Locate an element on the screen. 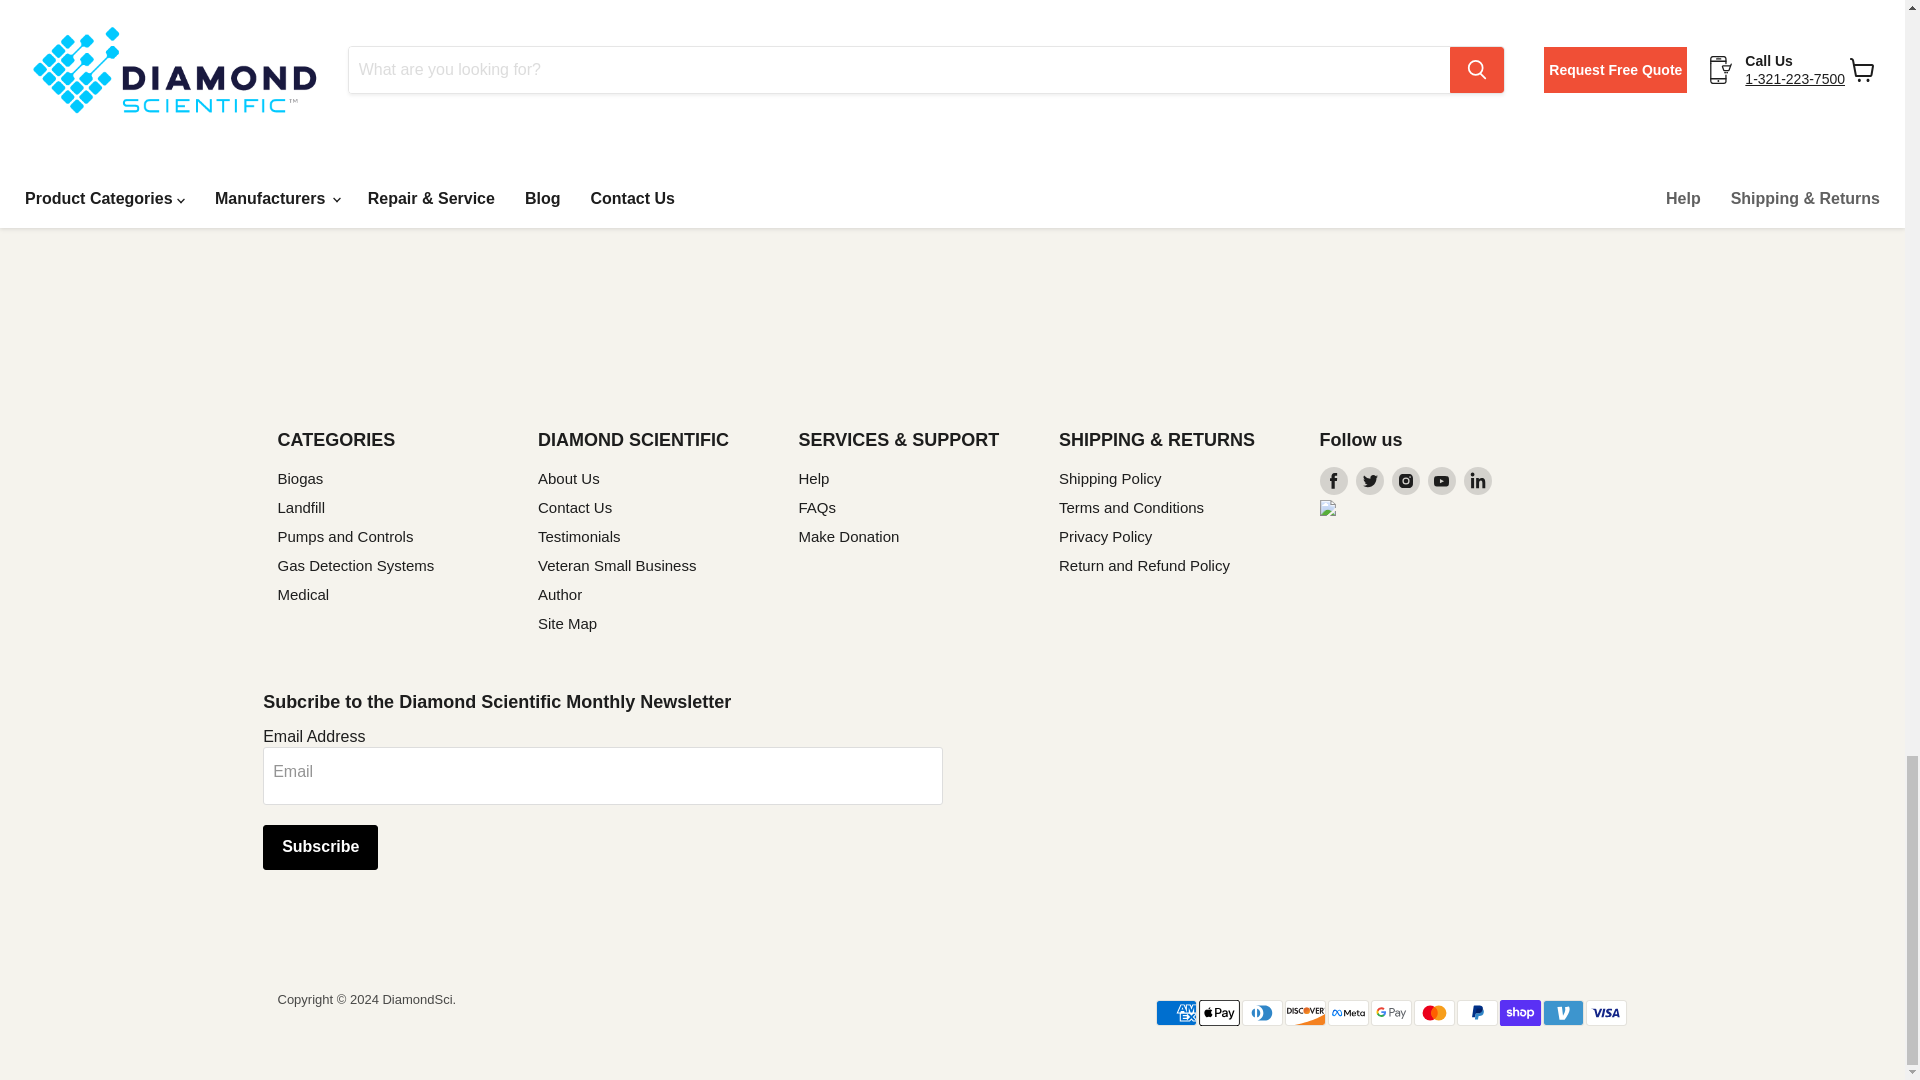 This screenshot has height=1080, width=1920. Twitter is located at coordinates (1370, 480).